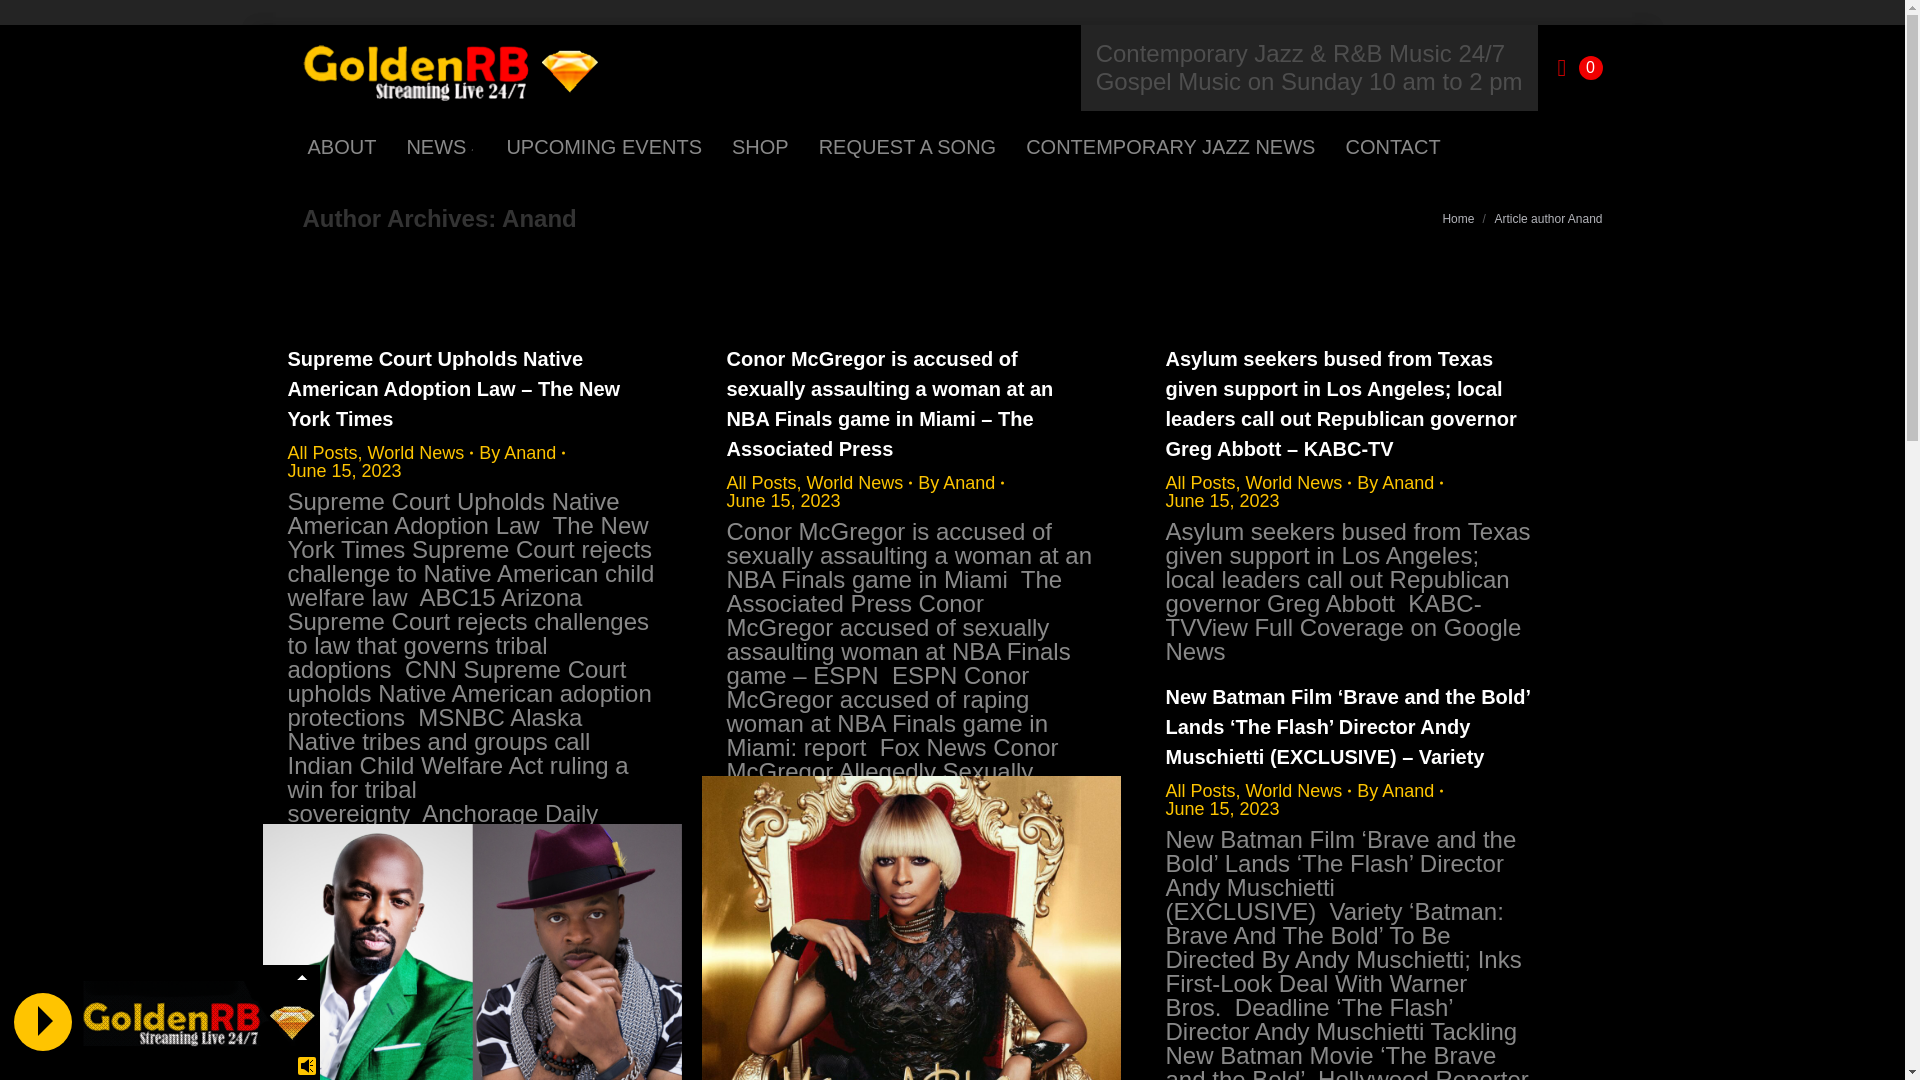 The image size is (1920, 1080). Describe the element at coordinates (340, 146) in the screenshot. I see `ABOUT` at that location.